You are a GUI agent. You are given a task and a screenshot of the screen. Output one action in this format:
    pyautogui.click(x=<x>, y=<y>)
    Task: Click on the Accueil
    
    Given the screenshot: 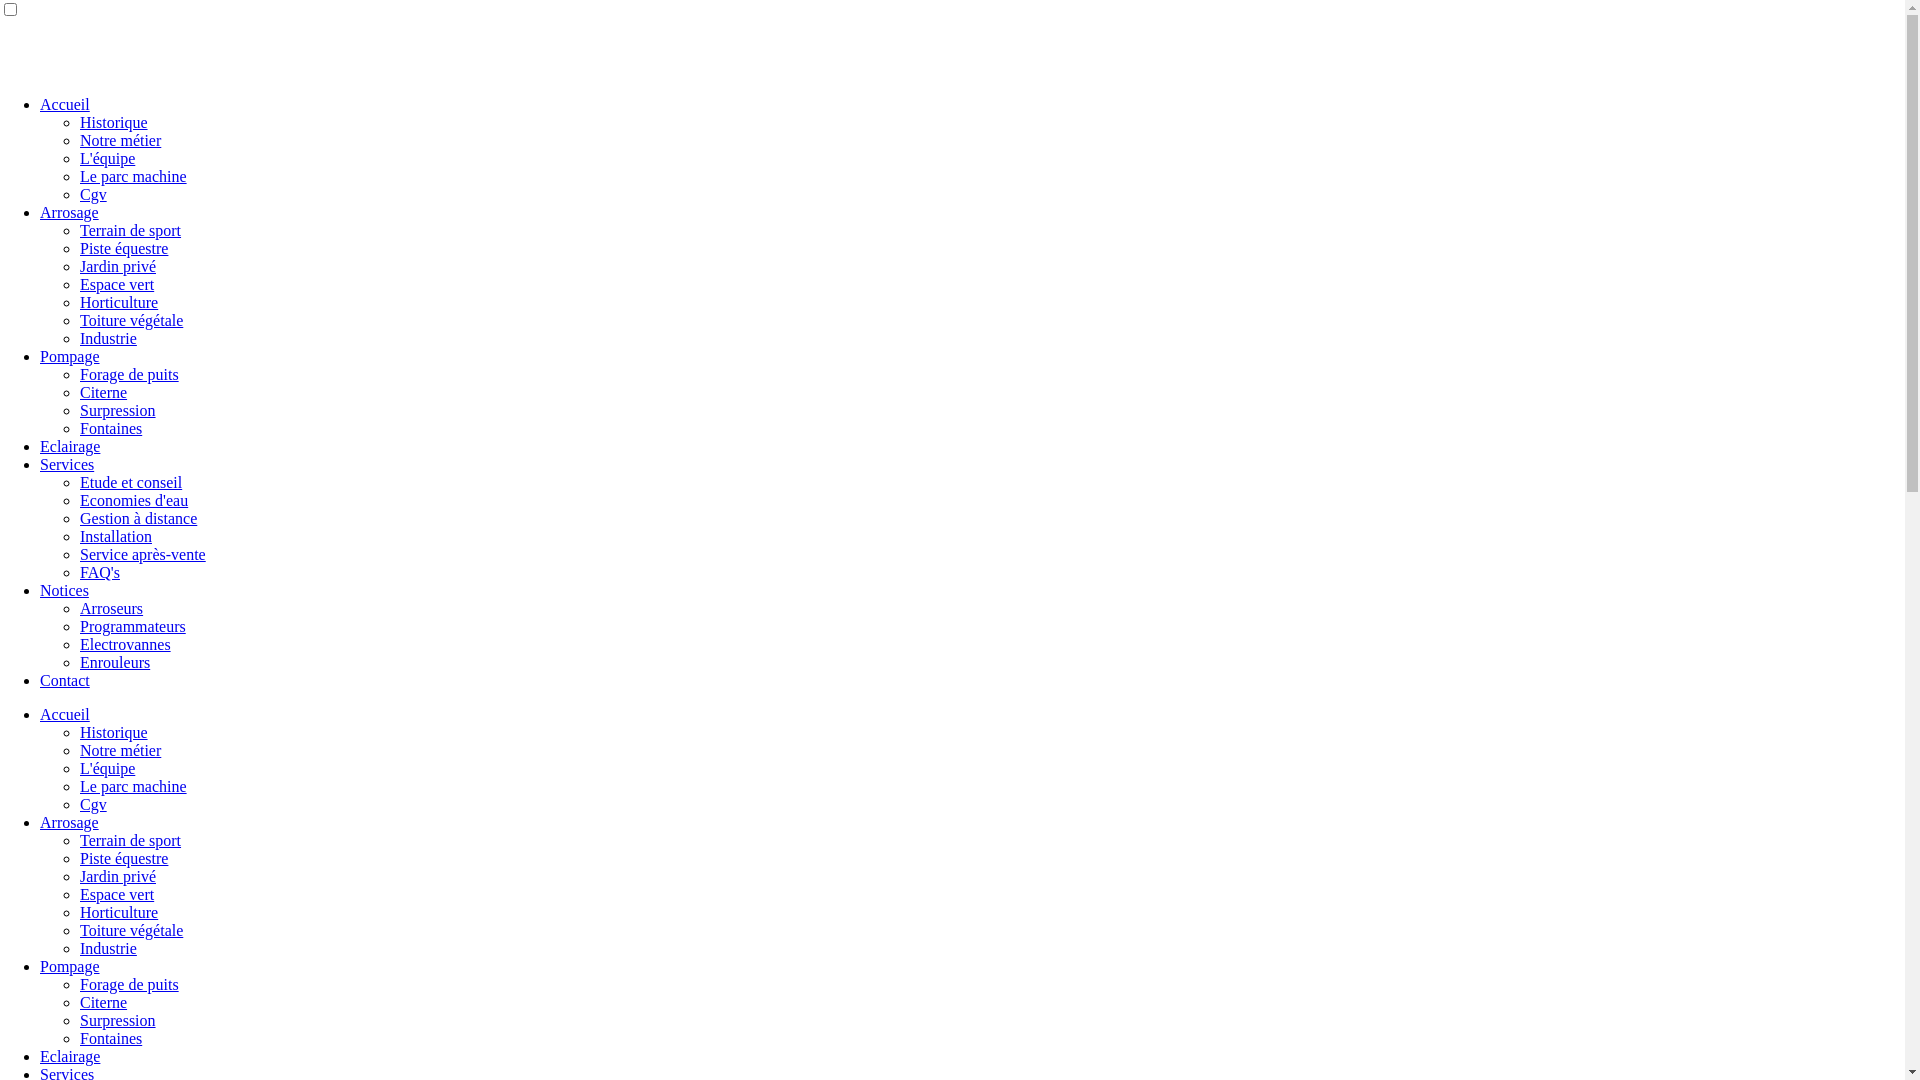 What is the action you would take?
    pyautogui.click(x=65, y=104)
    